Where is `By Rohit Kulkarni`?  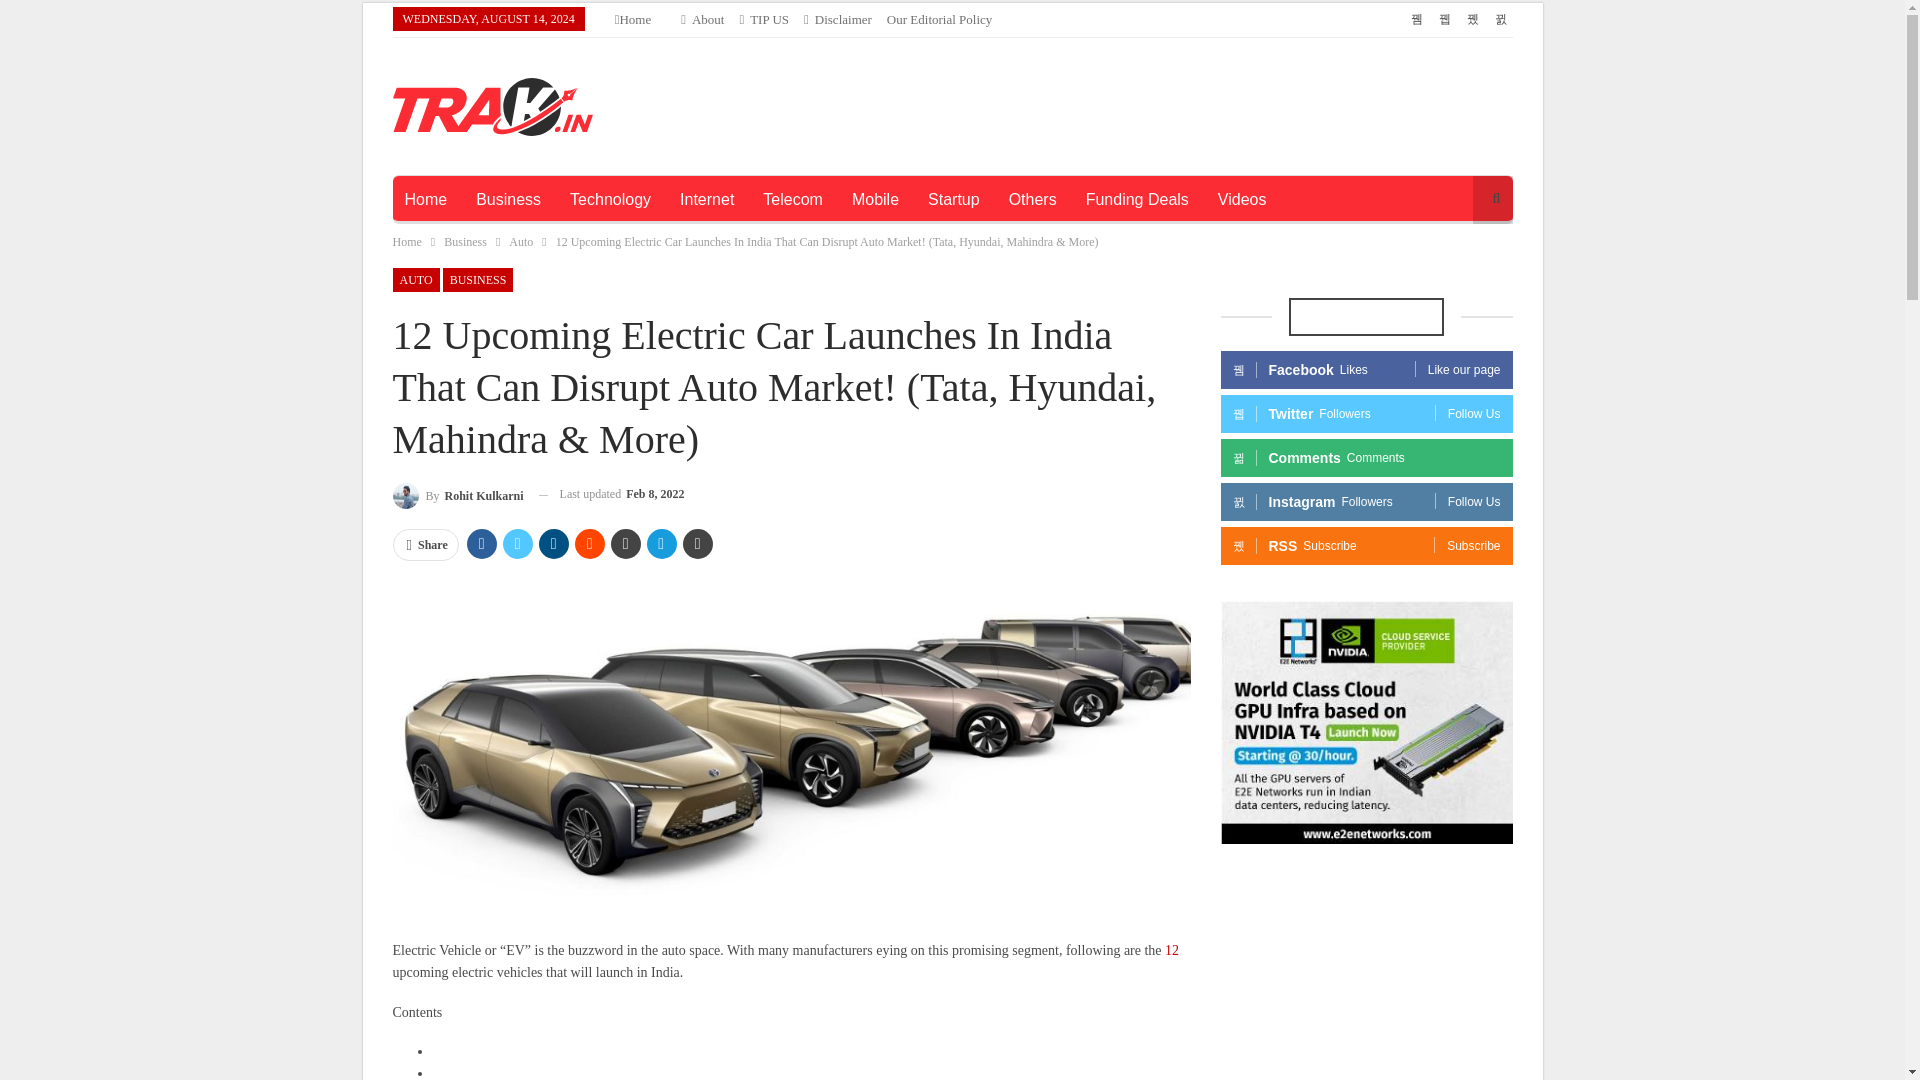 By Rohit Kulkarni is located at coordinates (456, 494).